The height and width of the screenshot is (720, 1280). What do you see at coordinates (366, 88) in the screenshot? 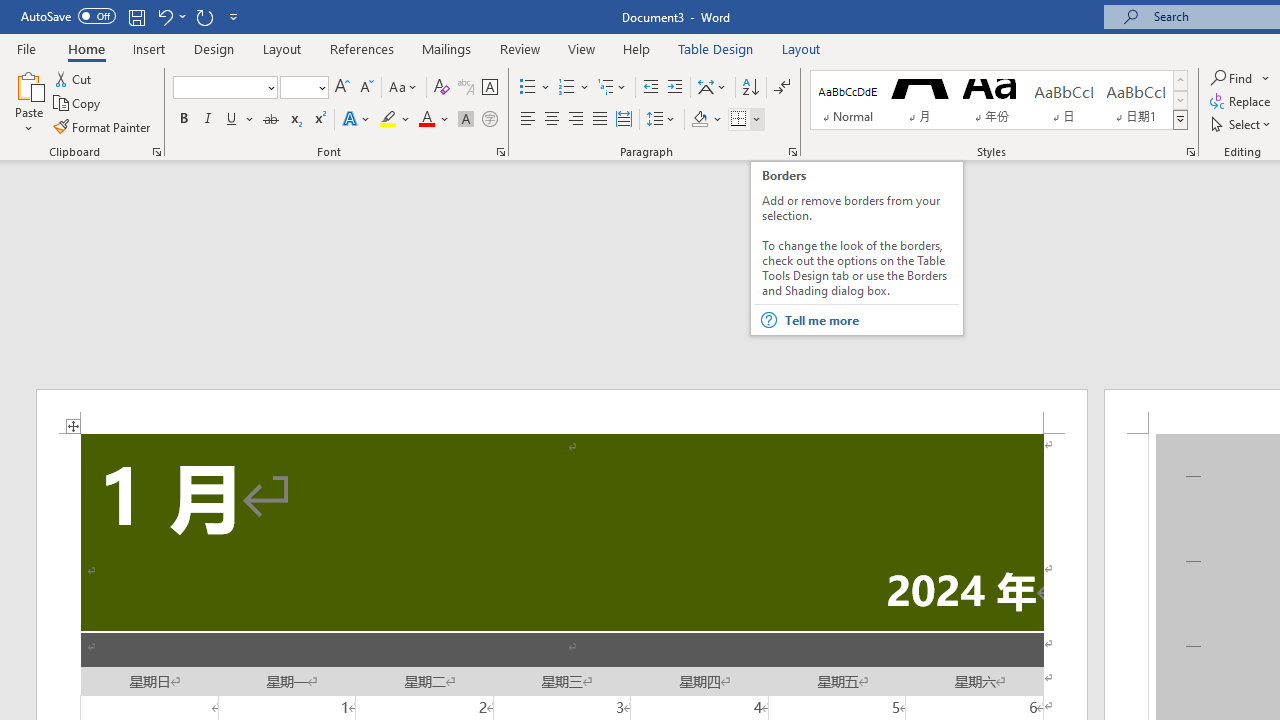
I see `Shrink Font` at bounding box center [366, 88].